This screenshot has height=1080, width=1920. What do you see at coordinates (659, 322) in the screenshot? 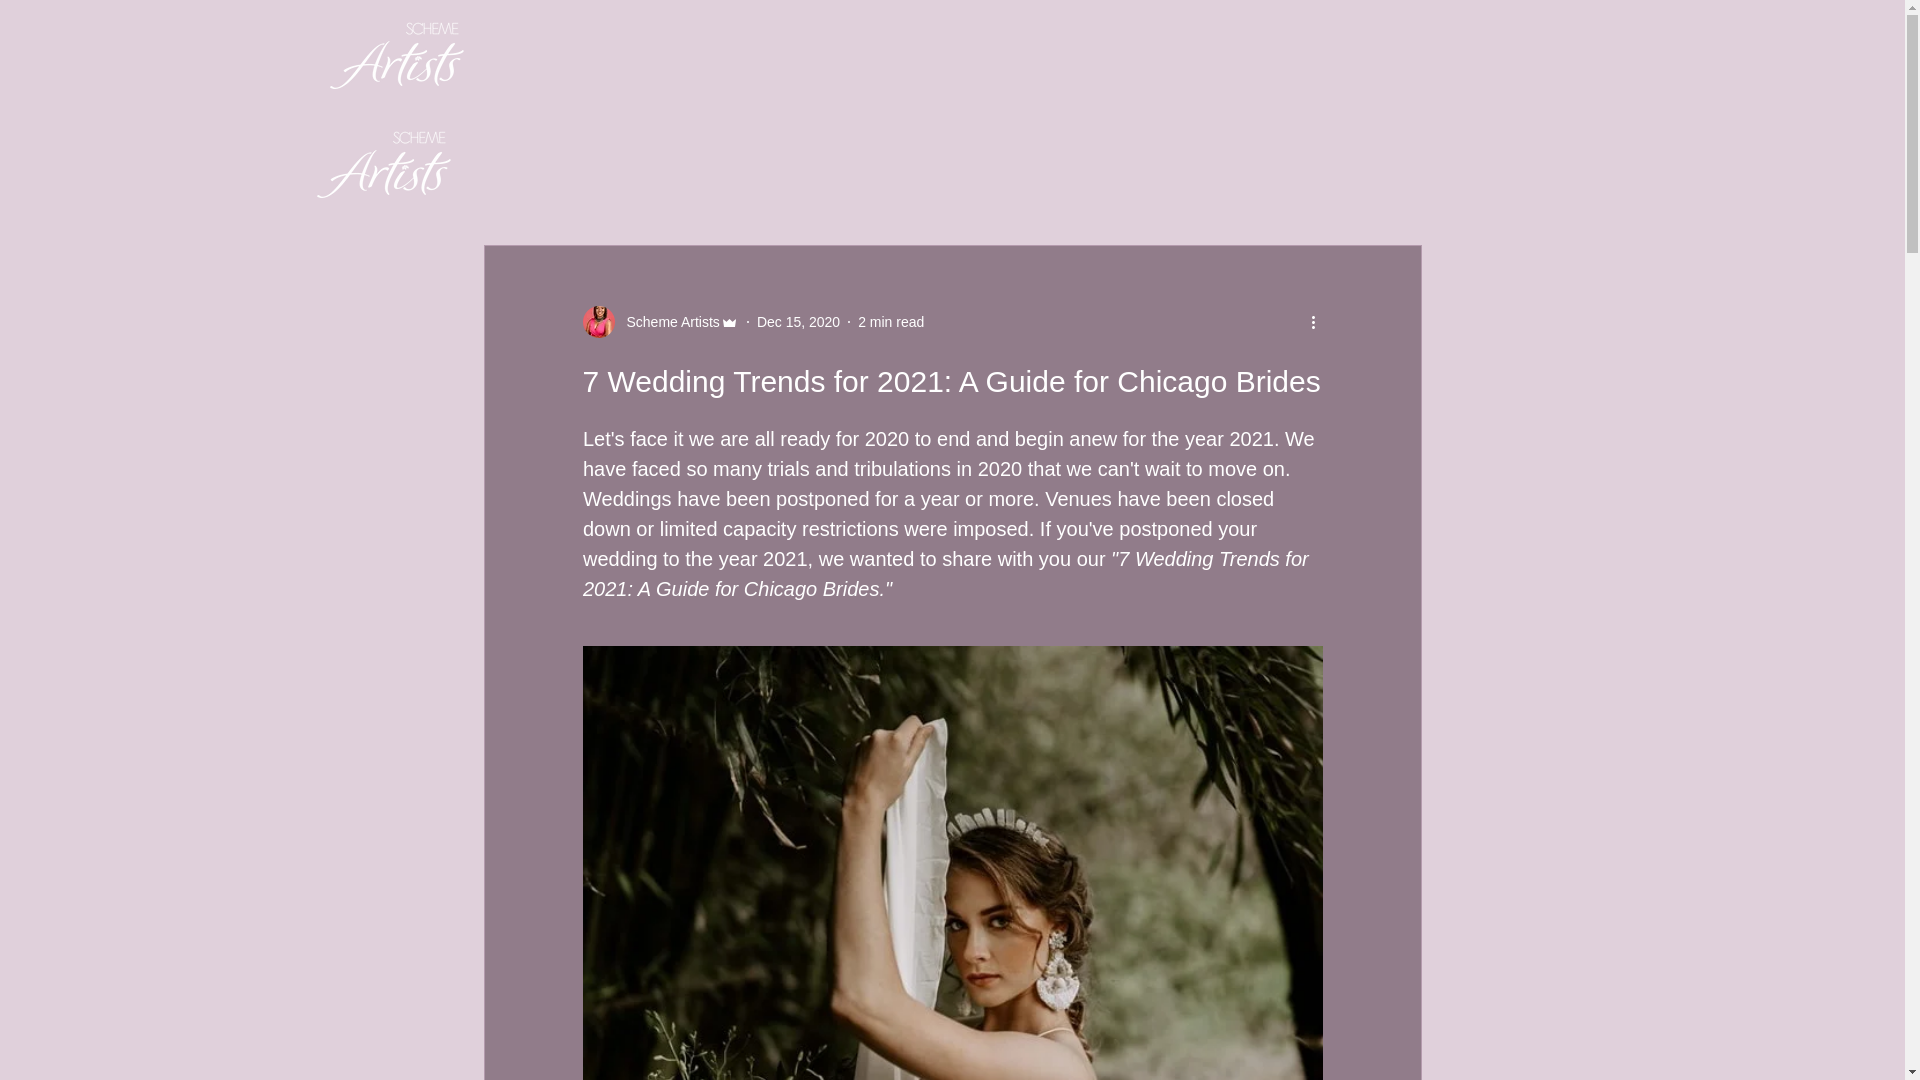
I see `Scheme Artists` at bounding box center [659, 322].